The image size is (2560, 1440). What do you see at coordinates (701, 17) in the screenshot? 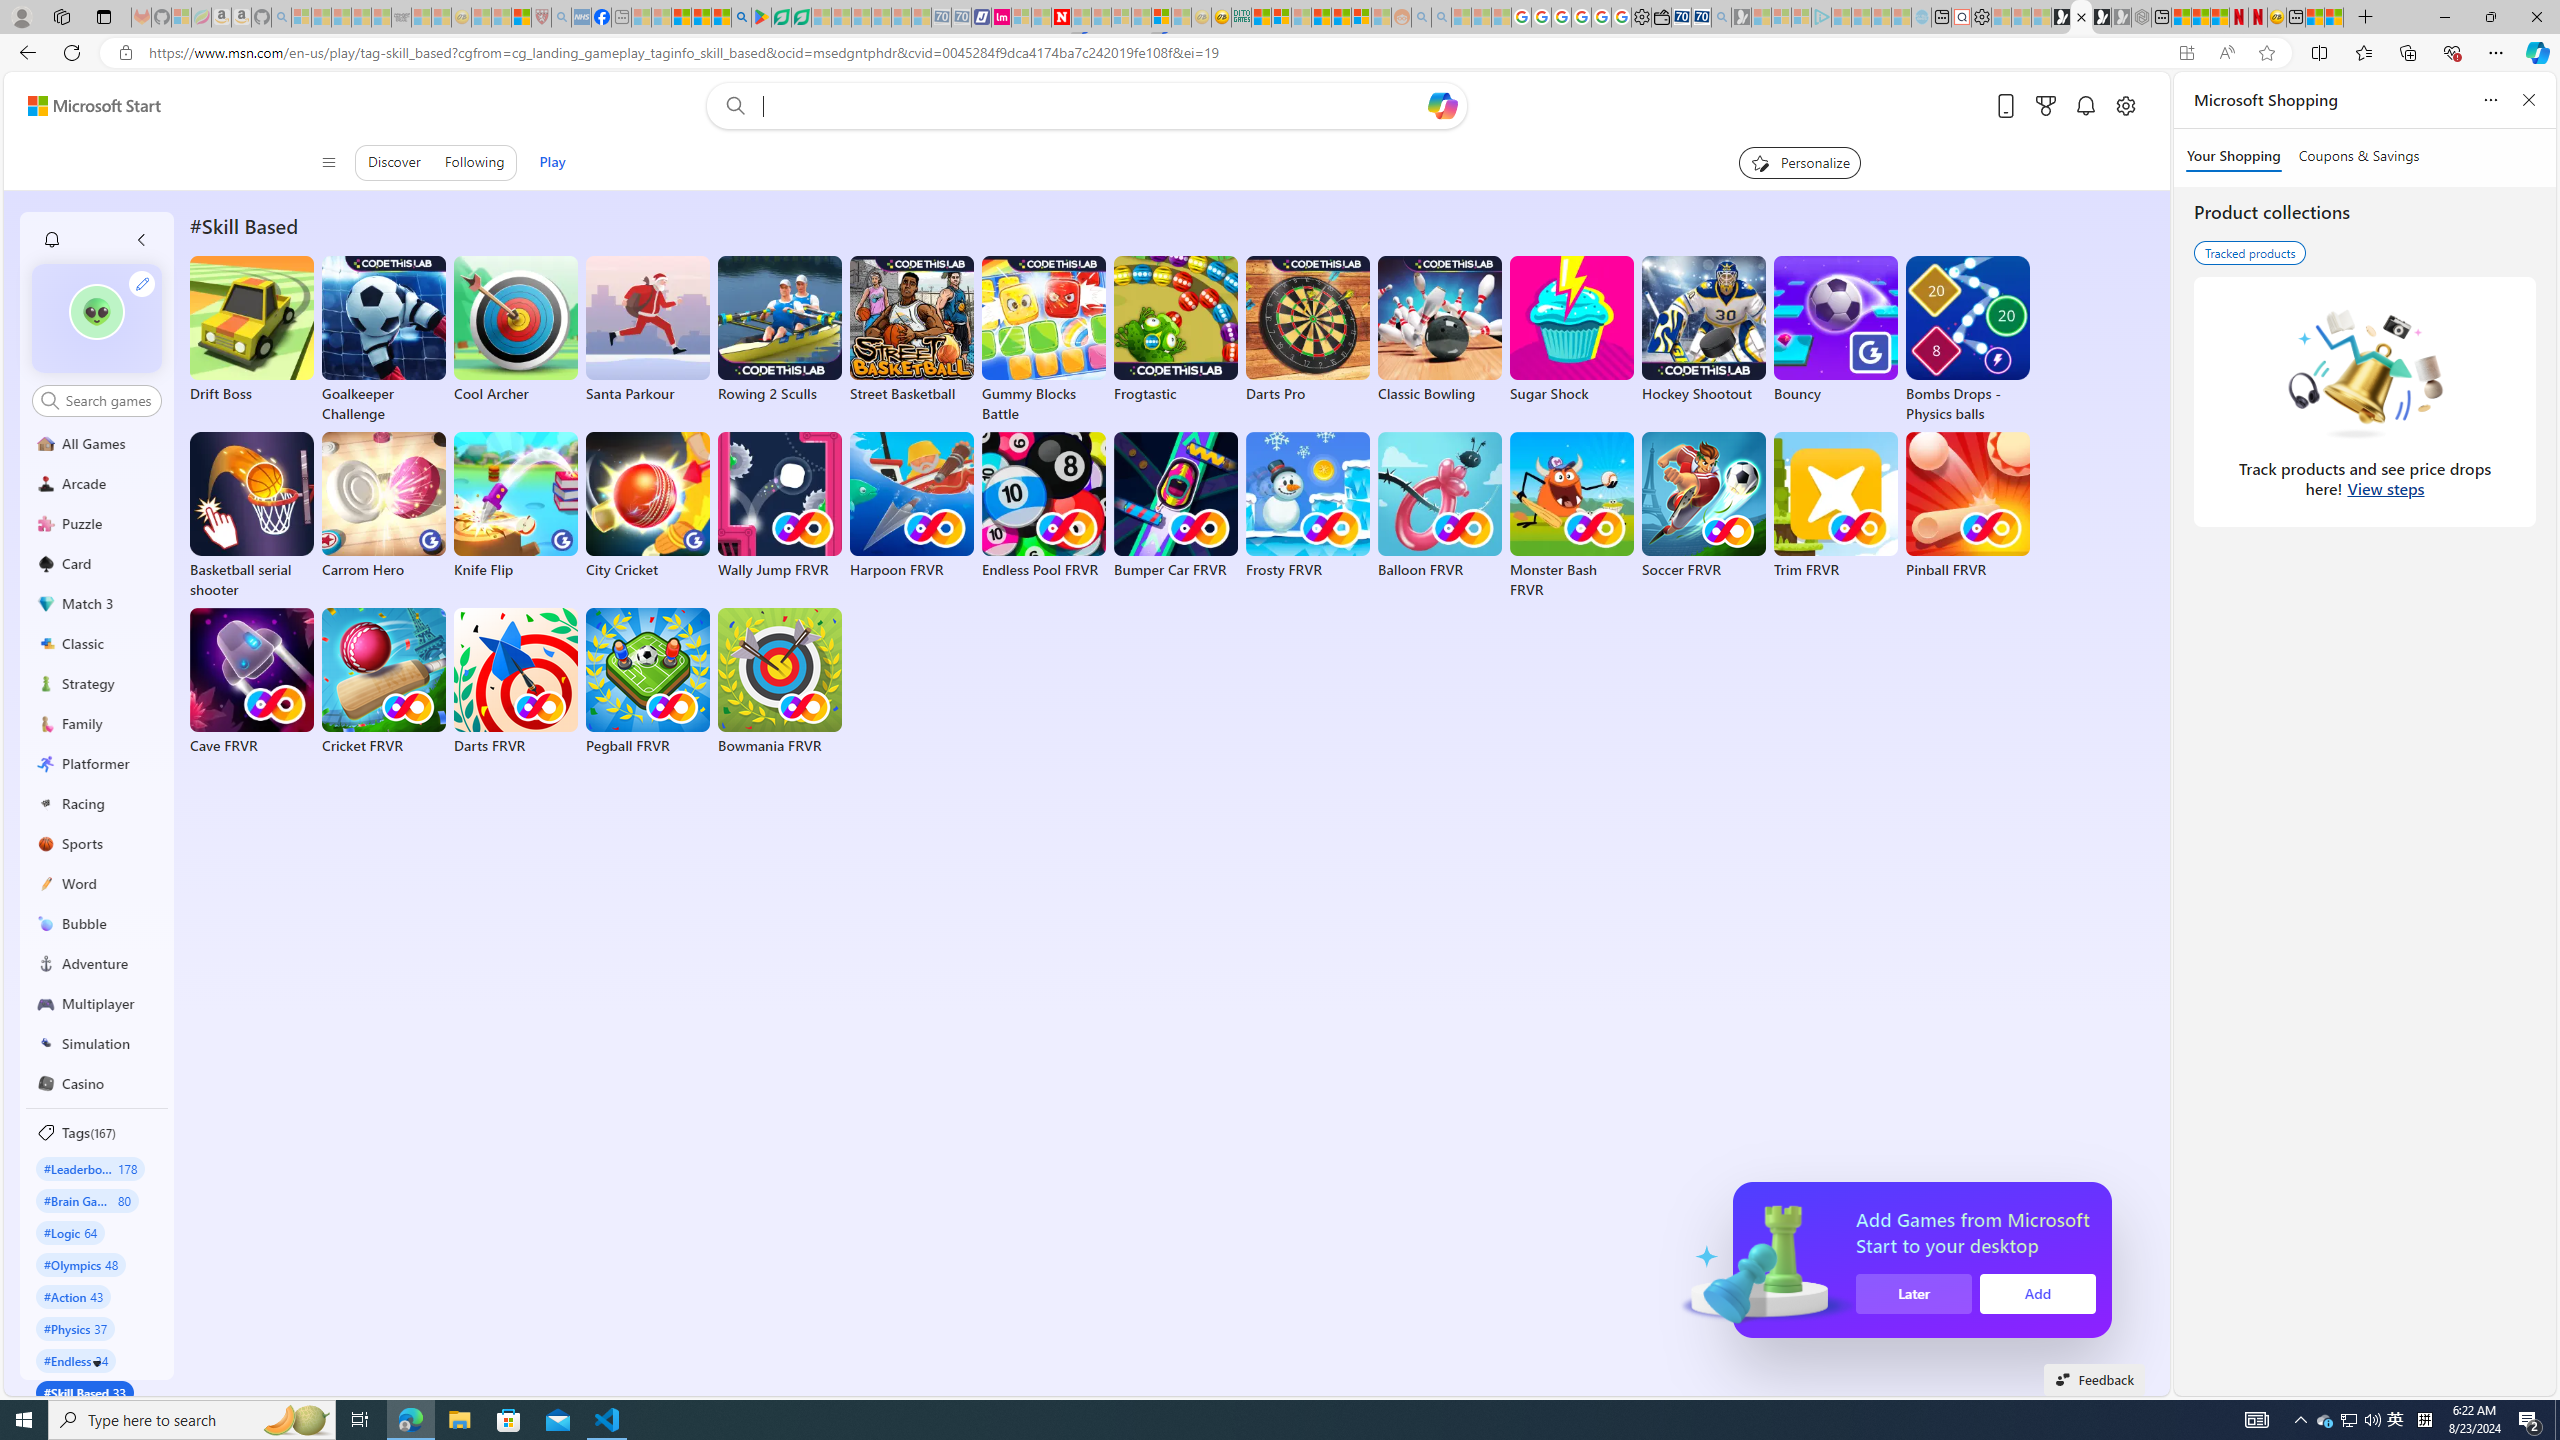
I see `Pets - MSN` at bounding box center [701, 17].